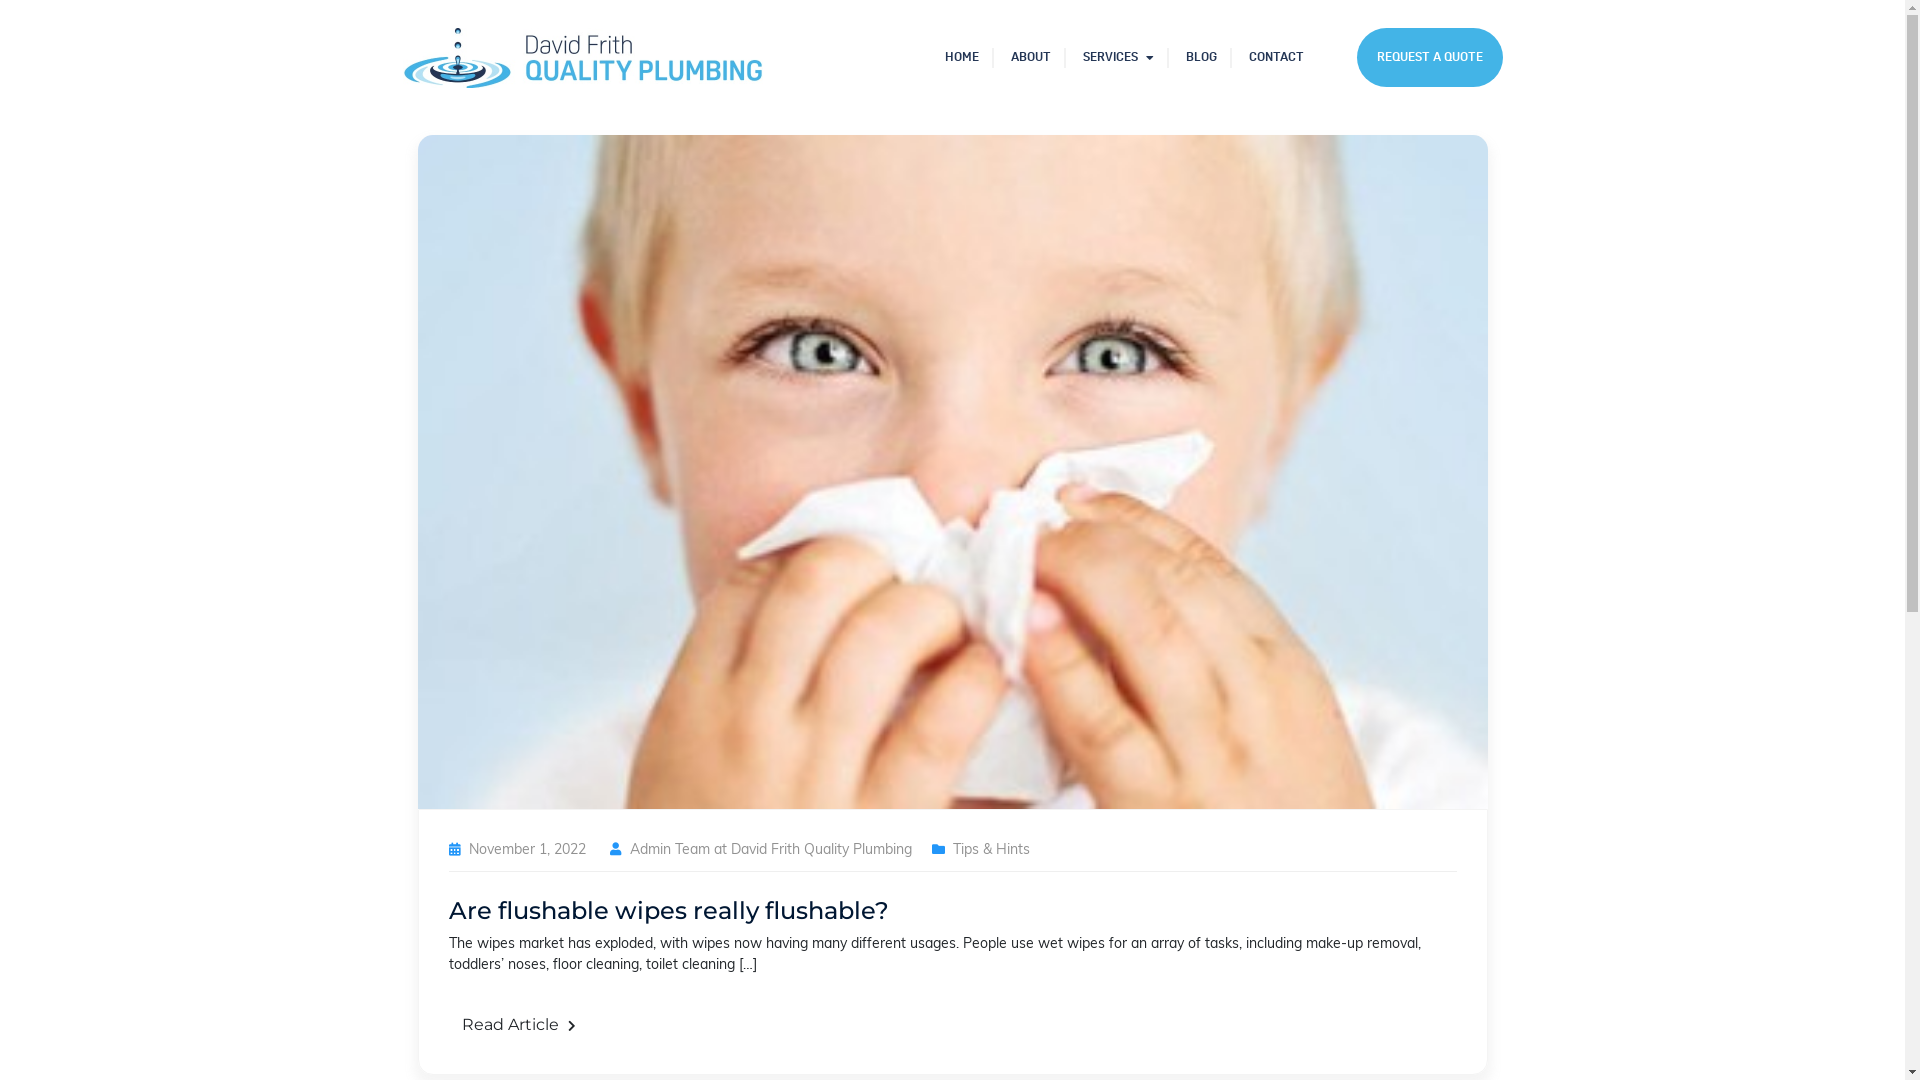 The image size is (1920, 1080). I want to click on Read Are flushable wipes really flushable?, so click(953, 472).